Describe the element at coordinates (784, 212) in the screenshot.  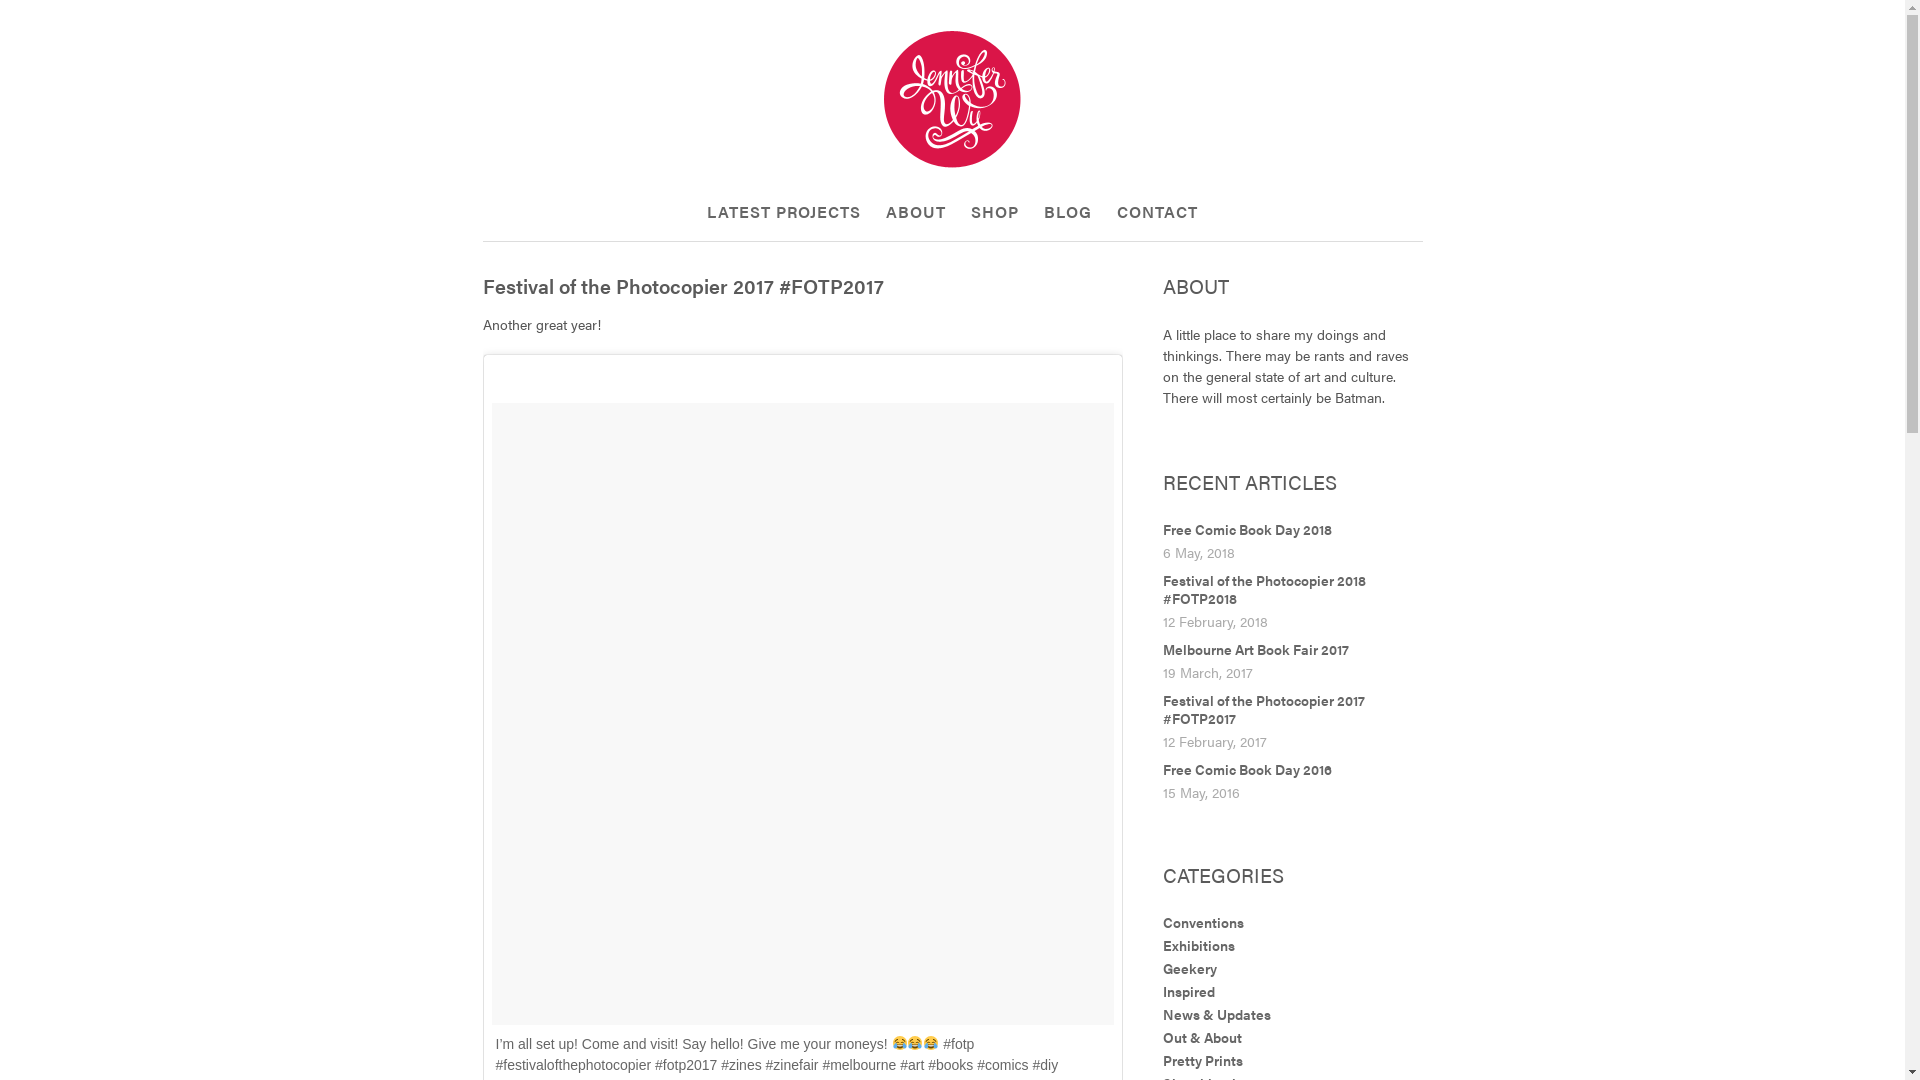
I see `LATEST PROJECTS` at that location.